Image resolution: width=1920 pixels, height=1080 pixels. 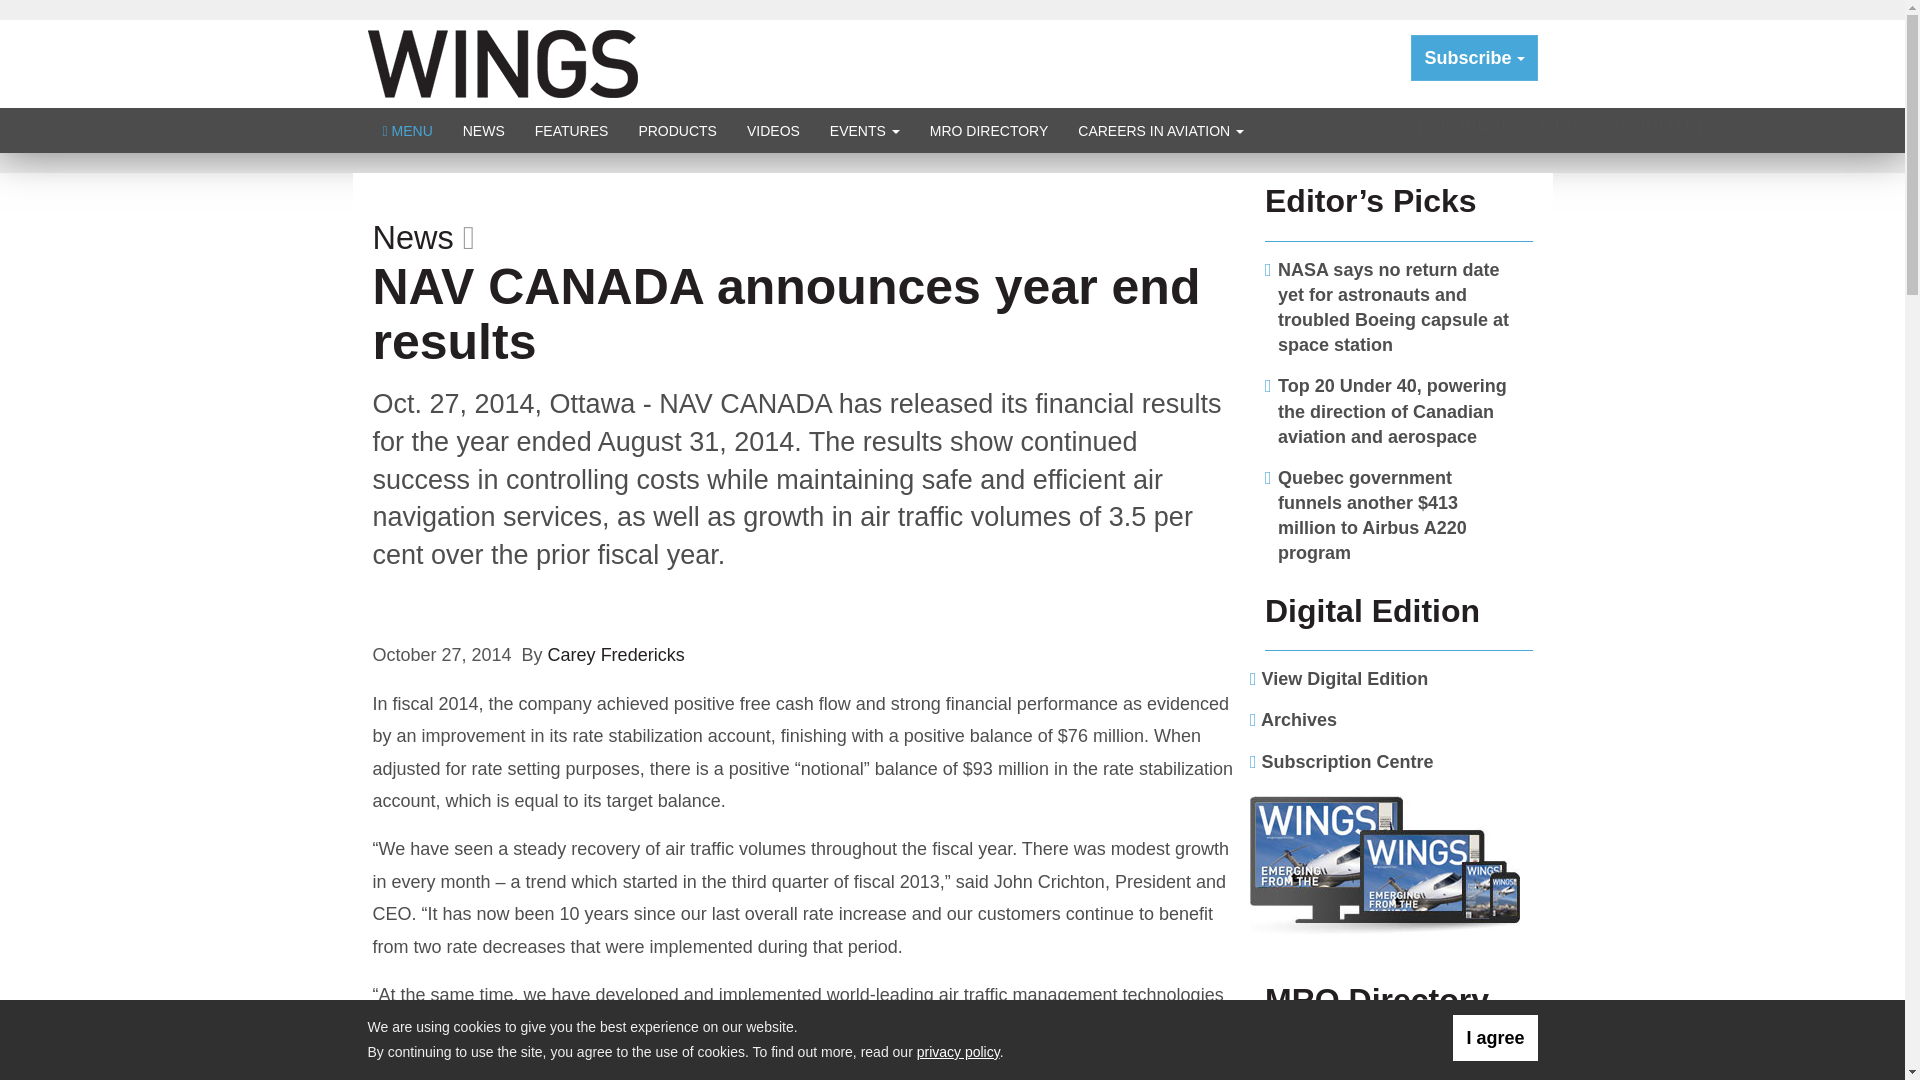 What do you see at coordinates (1474, 58) in the screenshot?
I see `Subscribe` at bounding box center [1474, 58].